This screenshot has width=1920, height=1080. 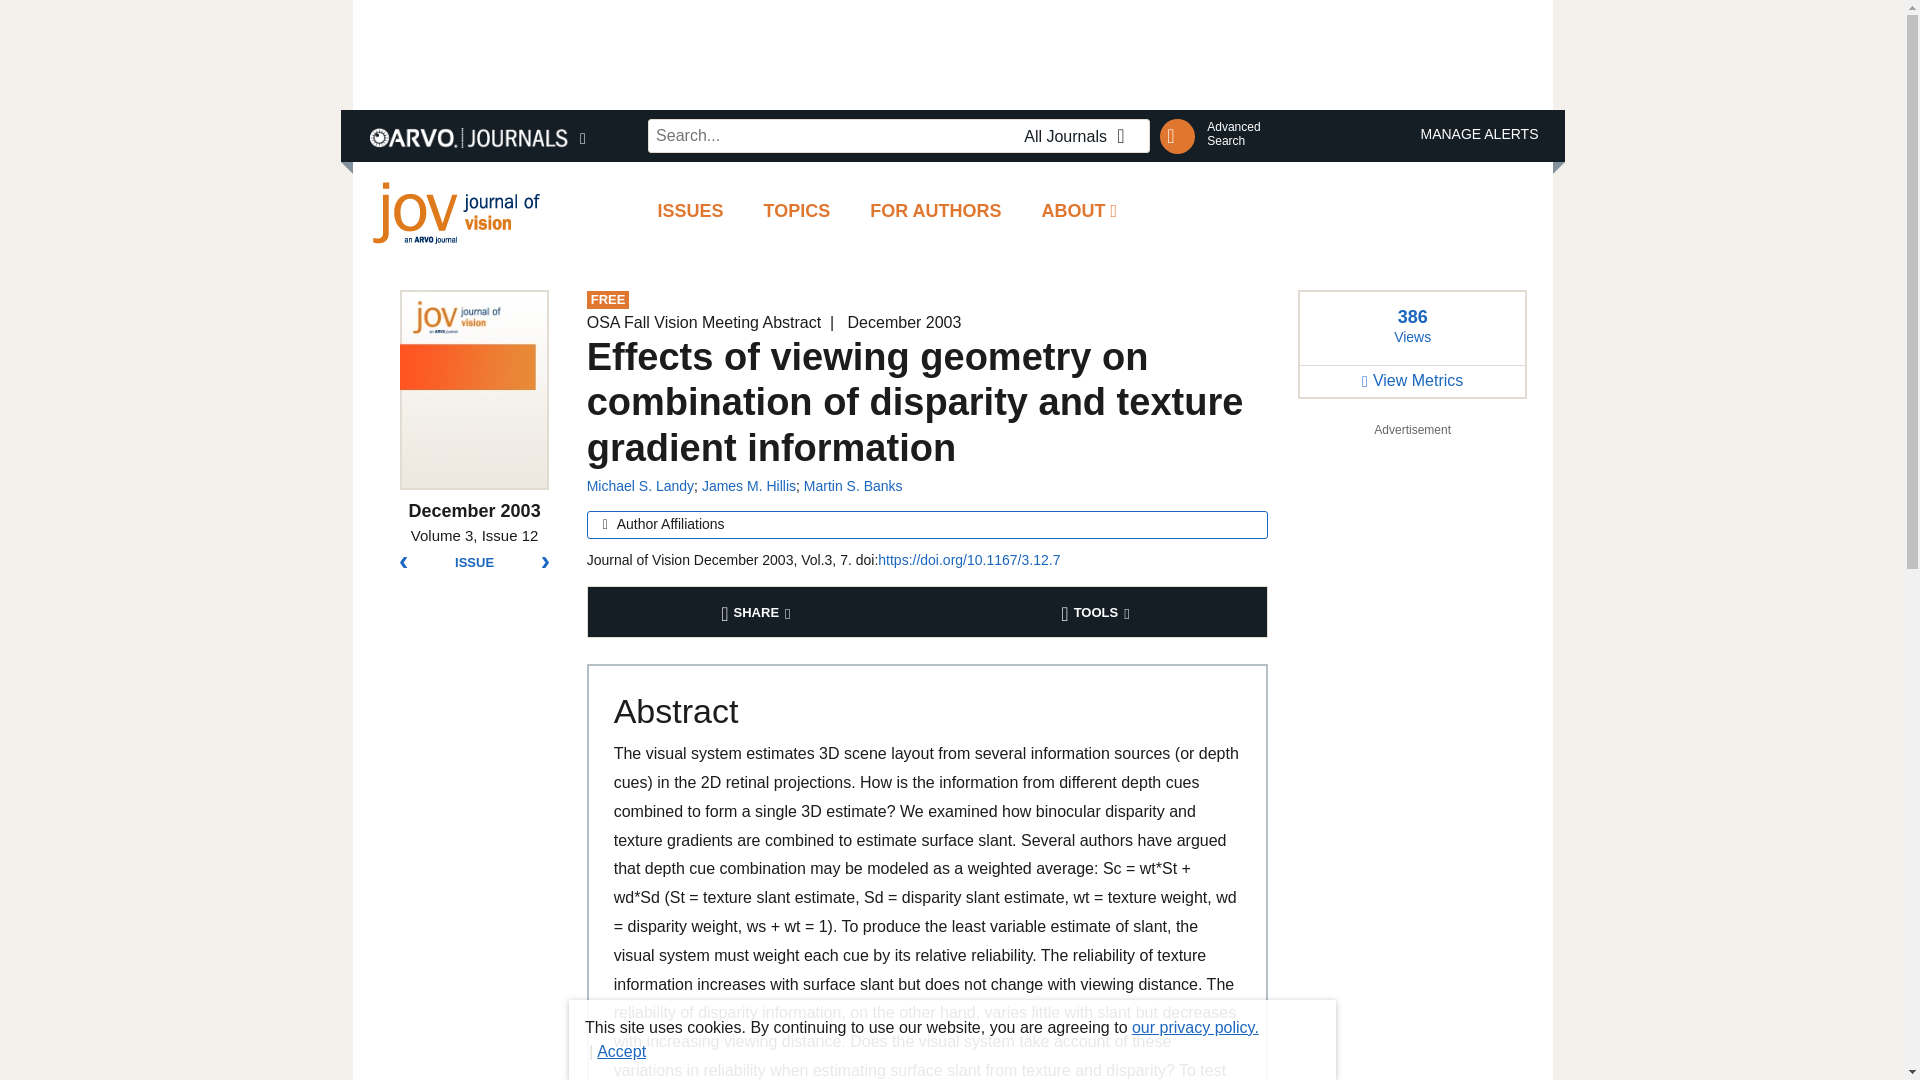 I want to click on 3rd party ad content, so click(x=797, y=210).